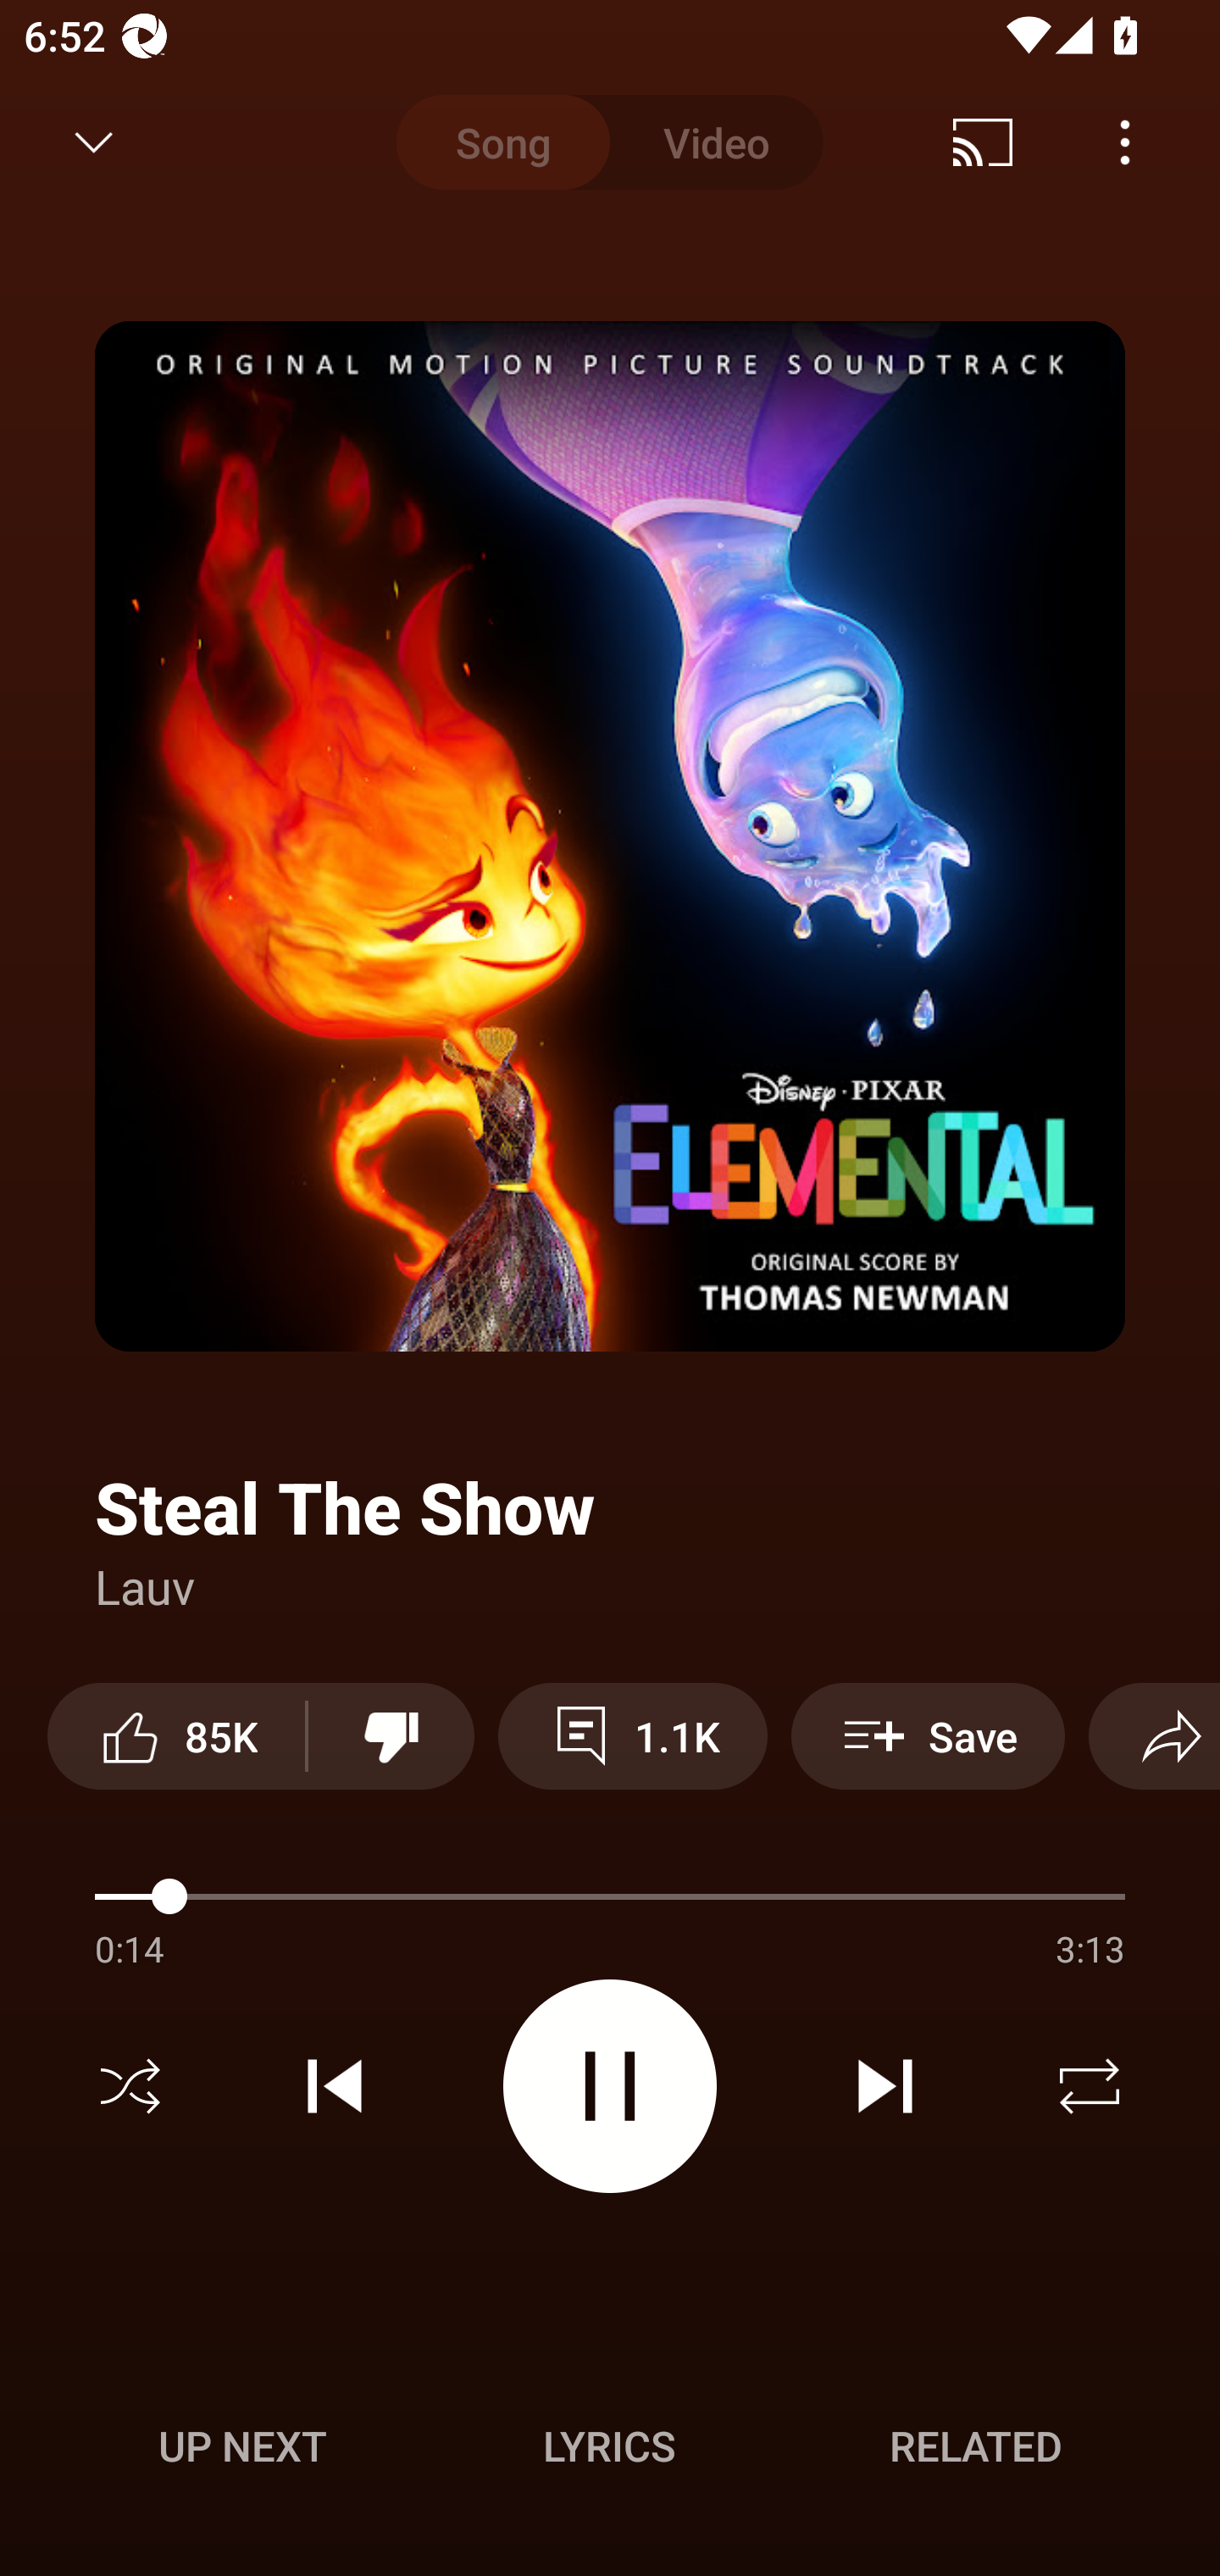 The width and height of the screenshot is (1220, 2576). I want to click on Minimize, so click(94, 142).